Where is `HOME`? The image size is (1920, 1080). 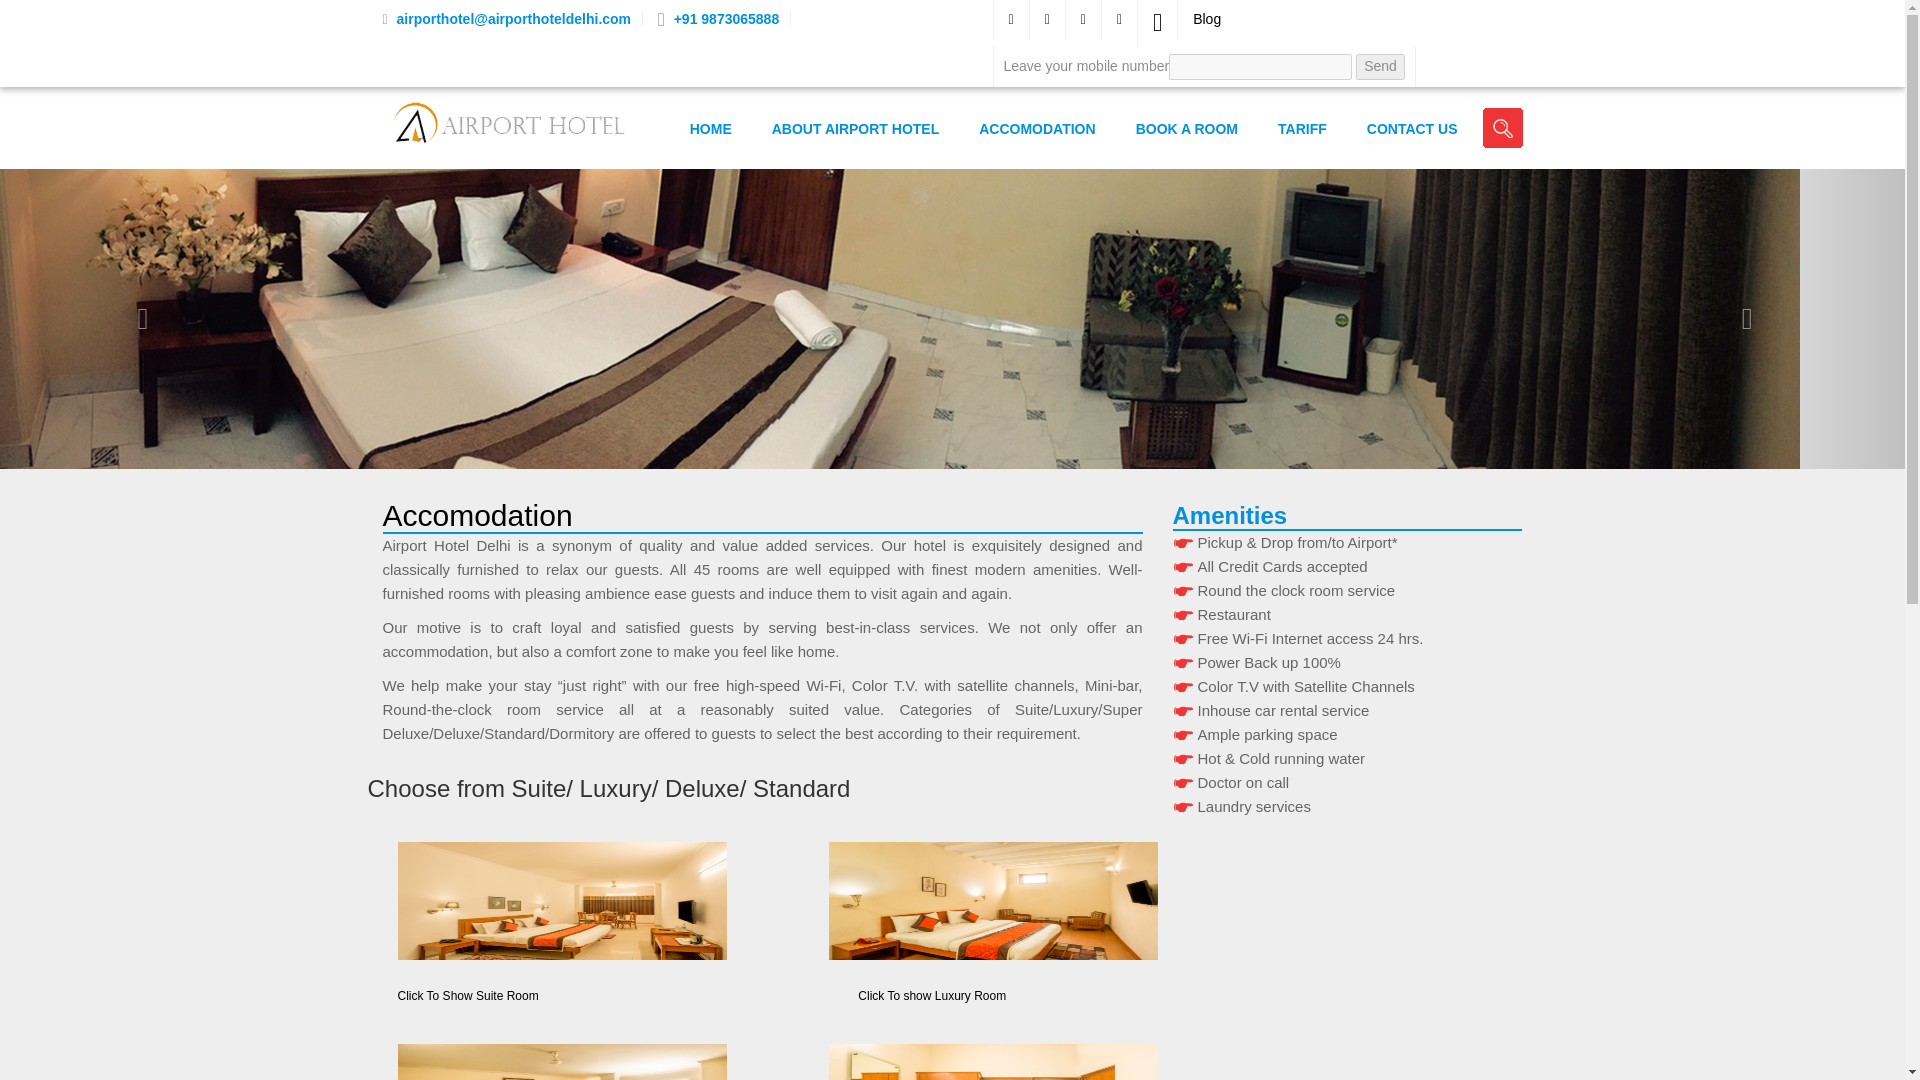
HOME is located at coordinates (711, 128).